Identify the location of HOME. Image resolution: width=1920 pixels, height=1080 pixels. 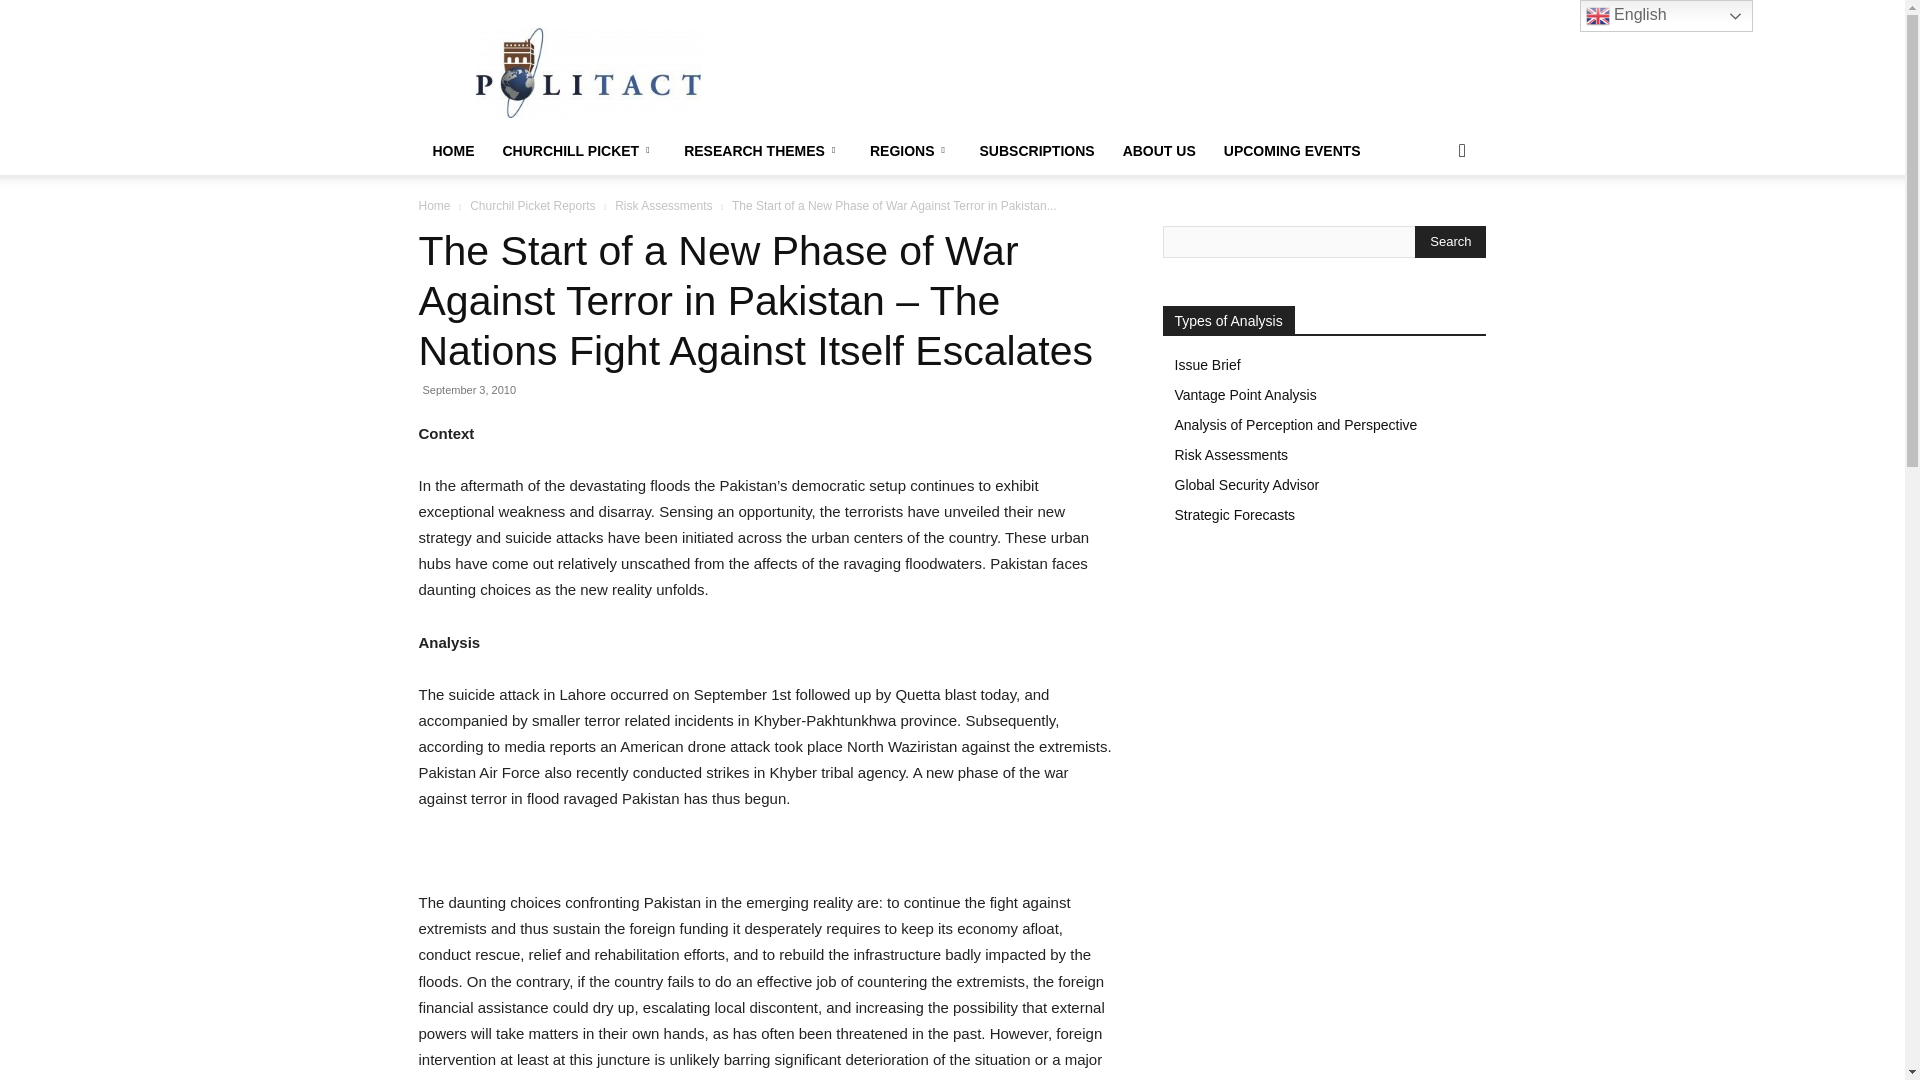
(452, 150).